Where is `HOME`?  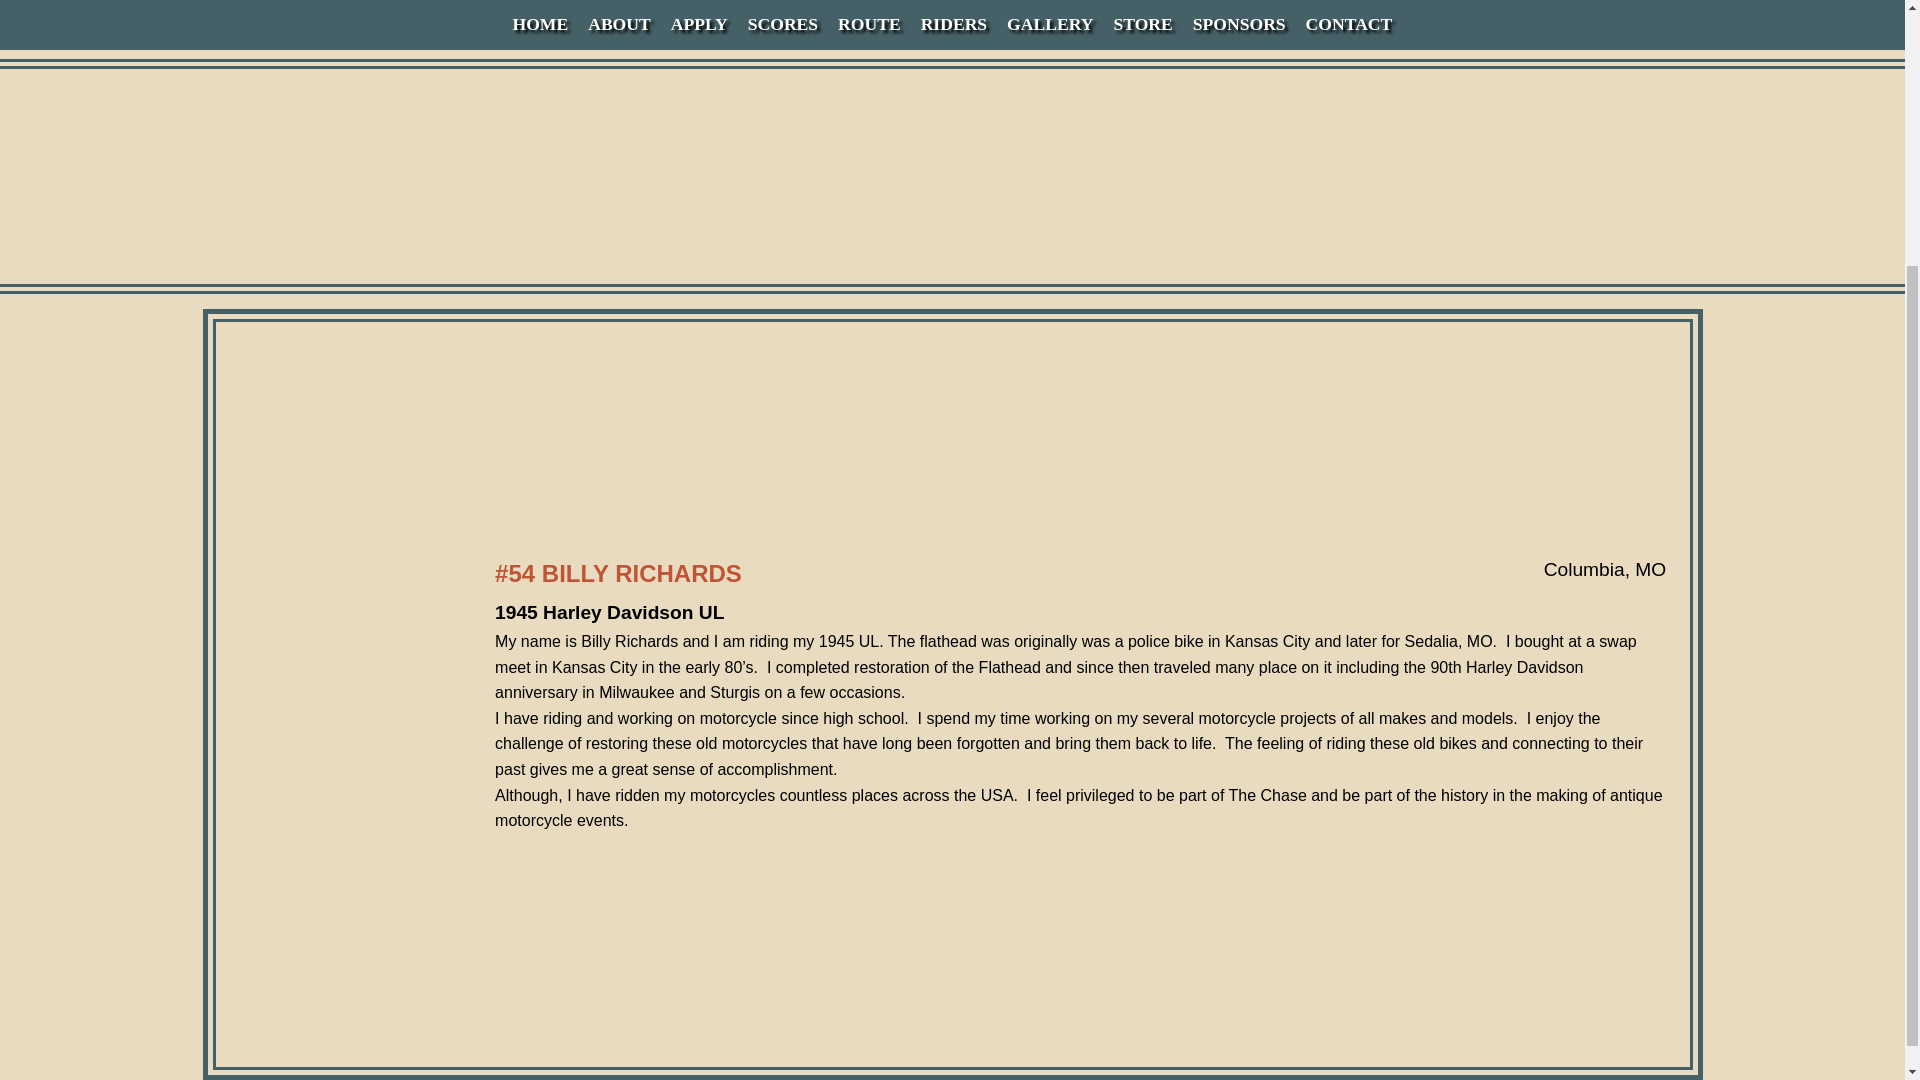
HOME is located at coordinates (540, 18).